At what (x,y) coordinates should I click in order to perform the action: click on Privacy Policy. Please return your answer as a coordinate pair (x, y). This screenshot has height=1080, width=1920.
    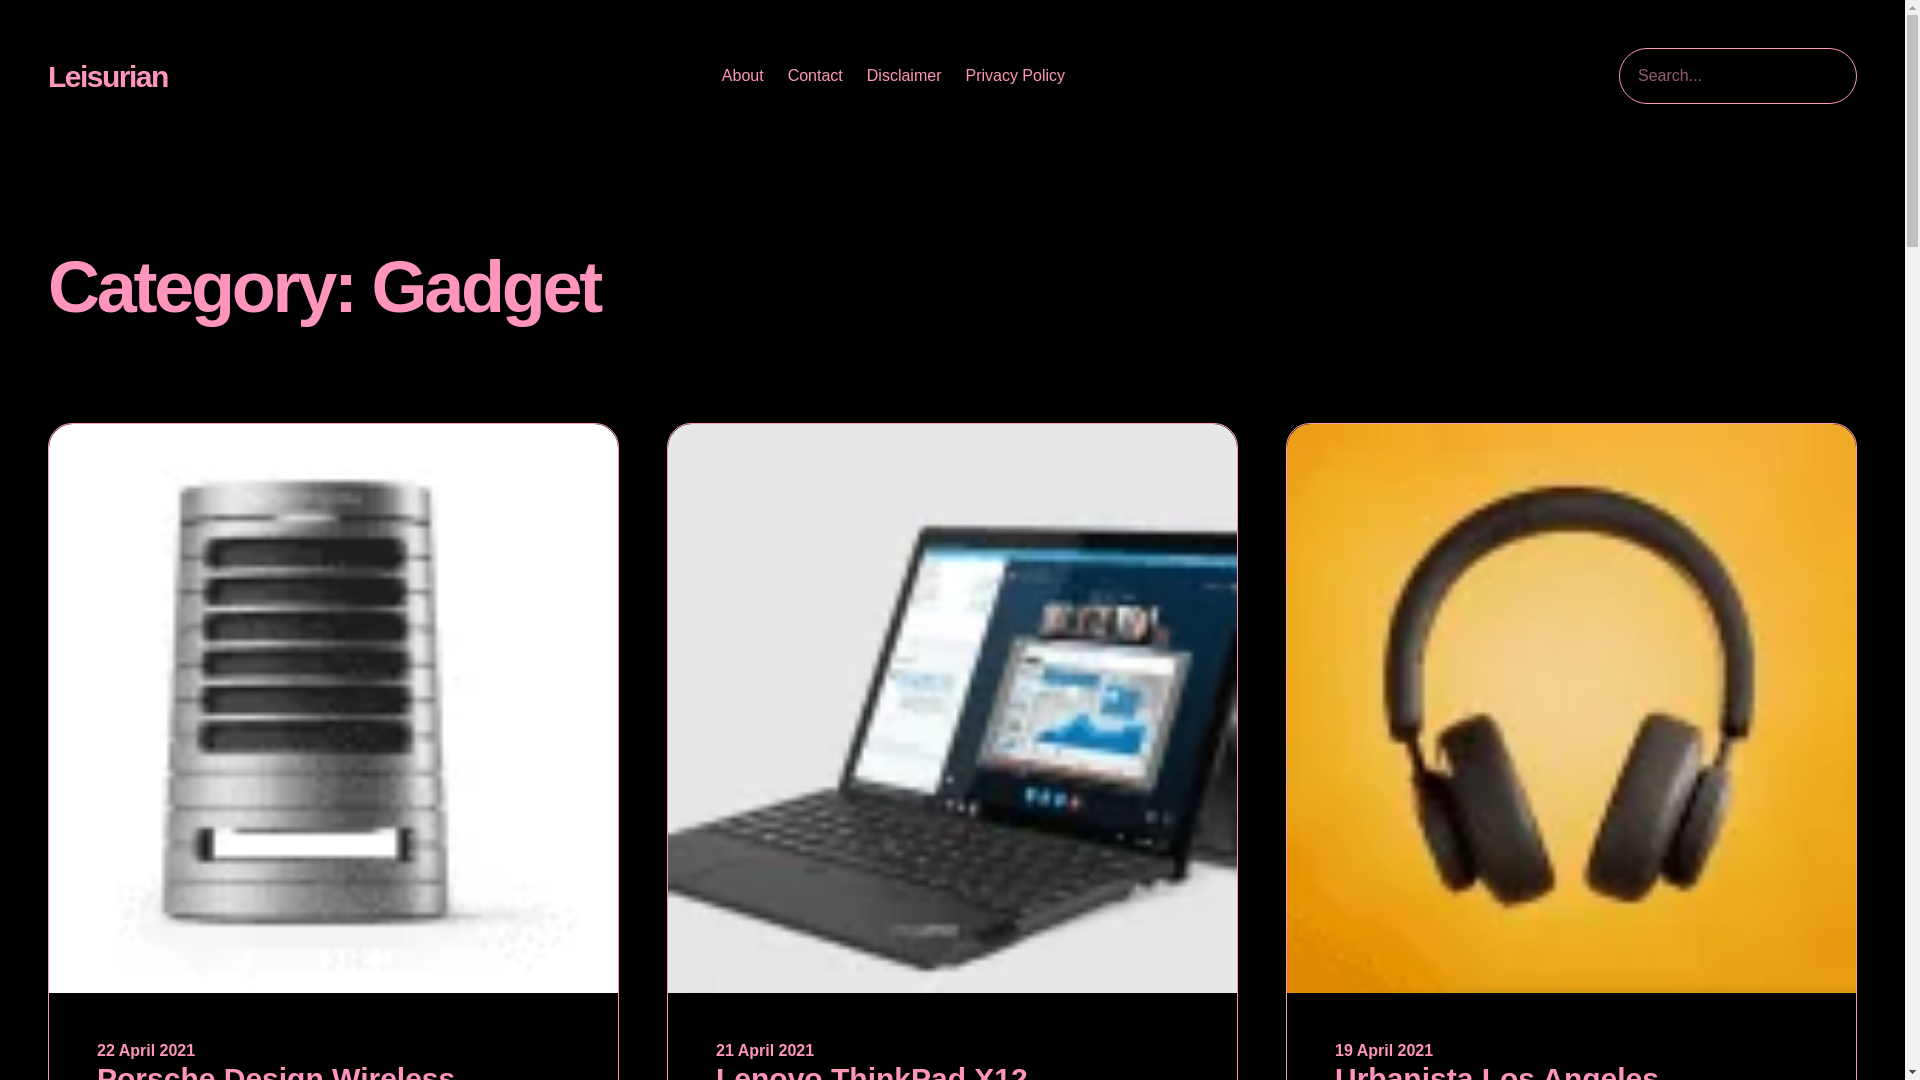
    Looking at the image, I should click on (1015, 76).